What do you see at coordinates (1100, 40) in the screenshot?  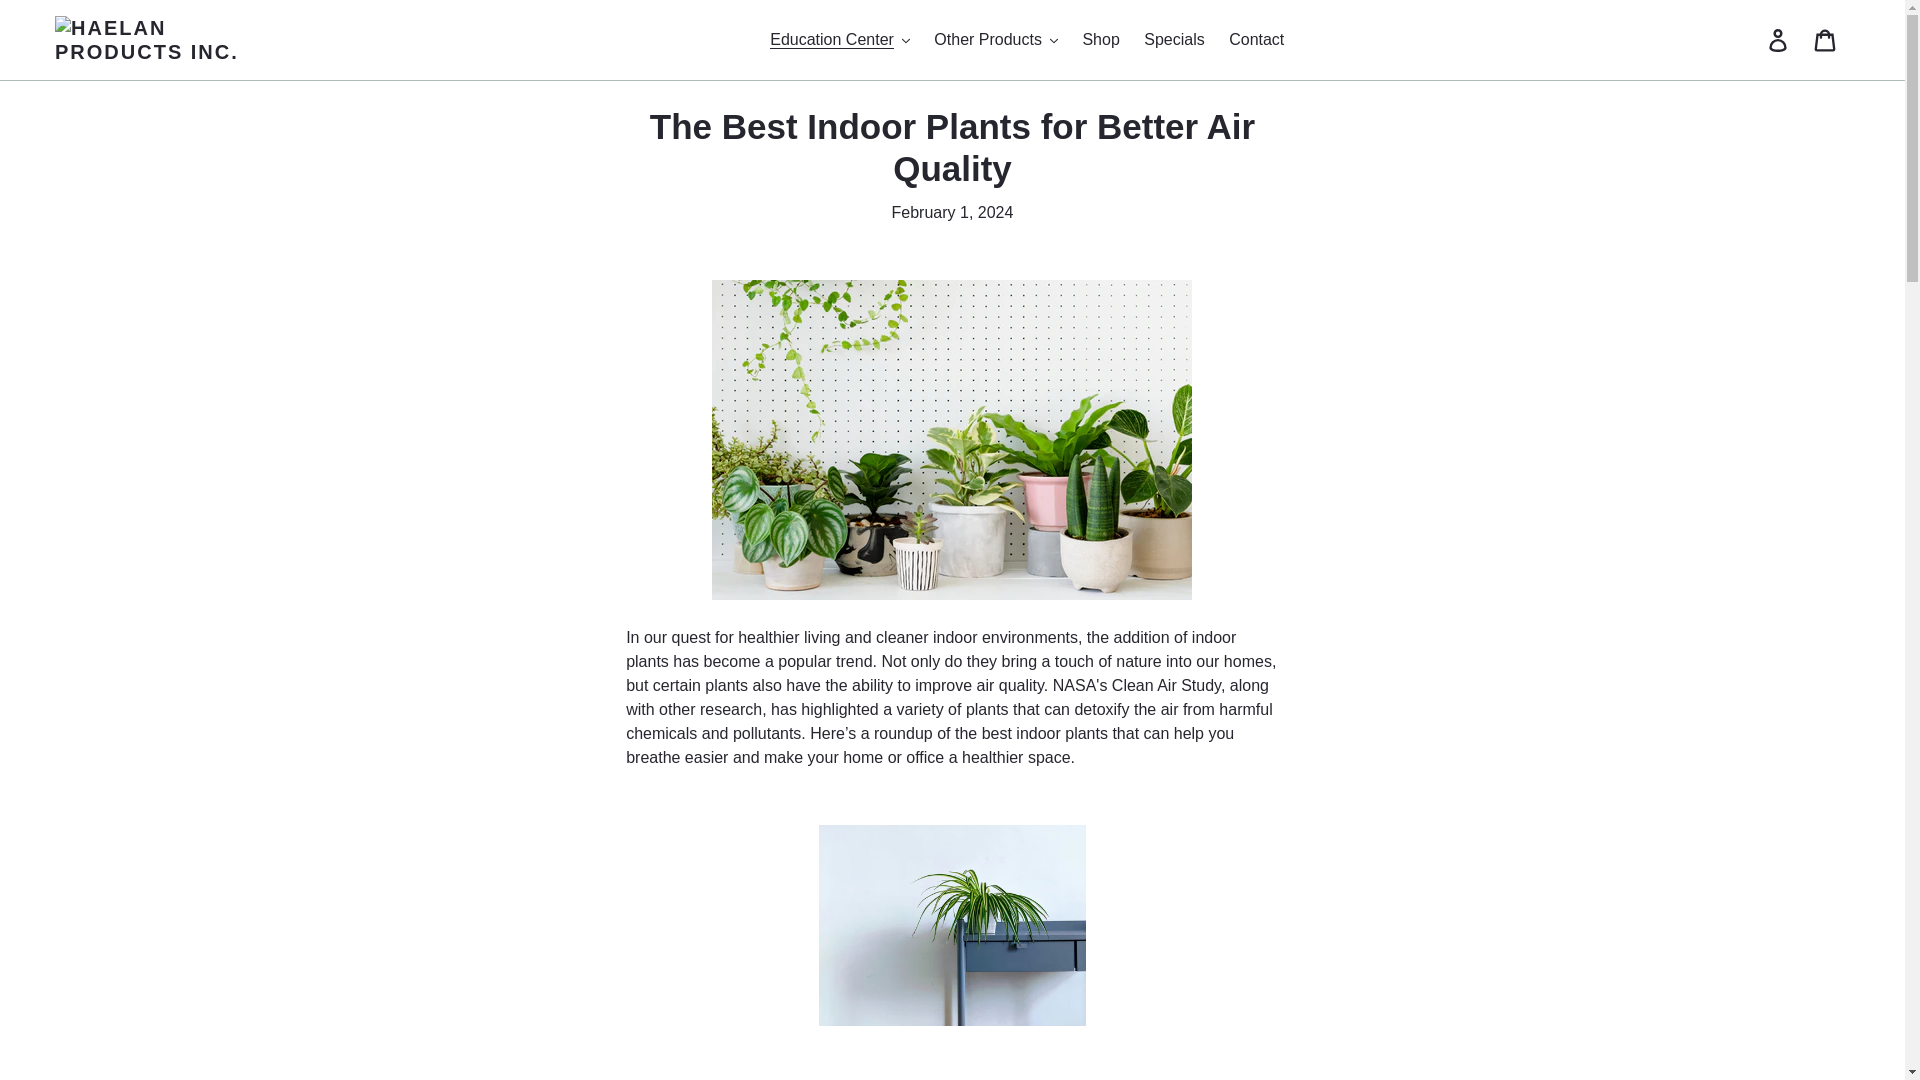 I see `Shop` at bounding box center [1100, 40].